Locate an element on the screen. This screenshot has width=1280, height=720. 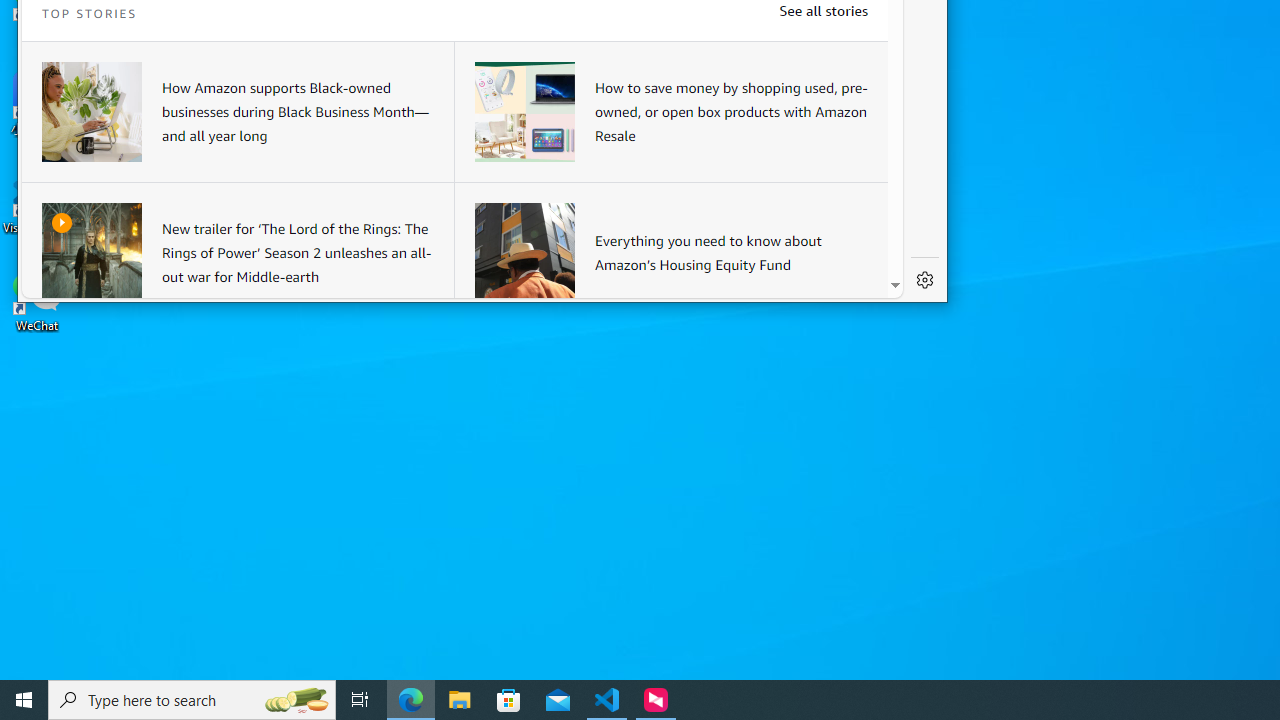
Search highlights icon opens search home window is located at coordinates (296, 700).